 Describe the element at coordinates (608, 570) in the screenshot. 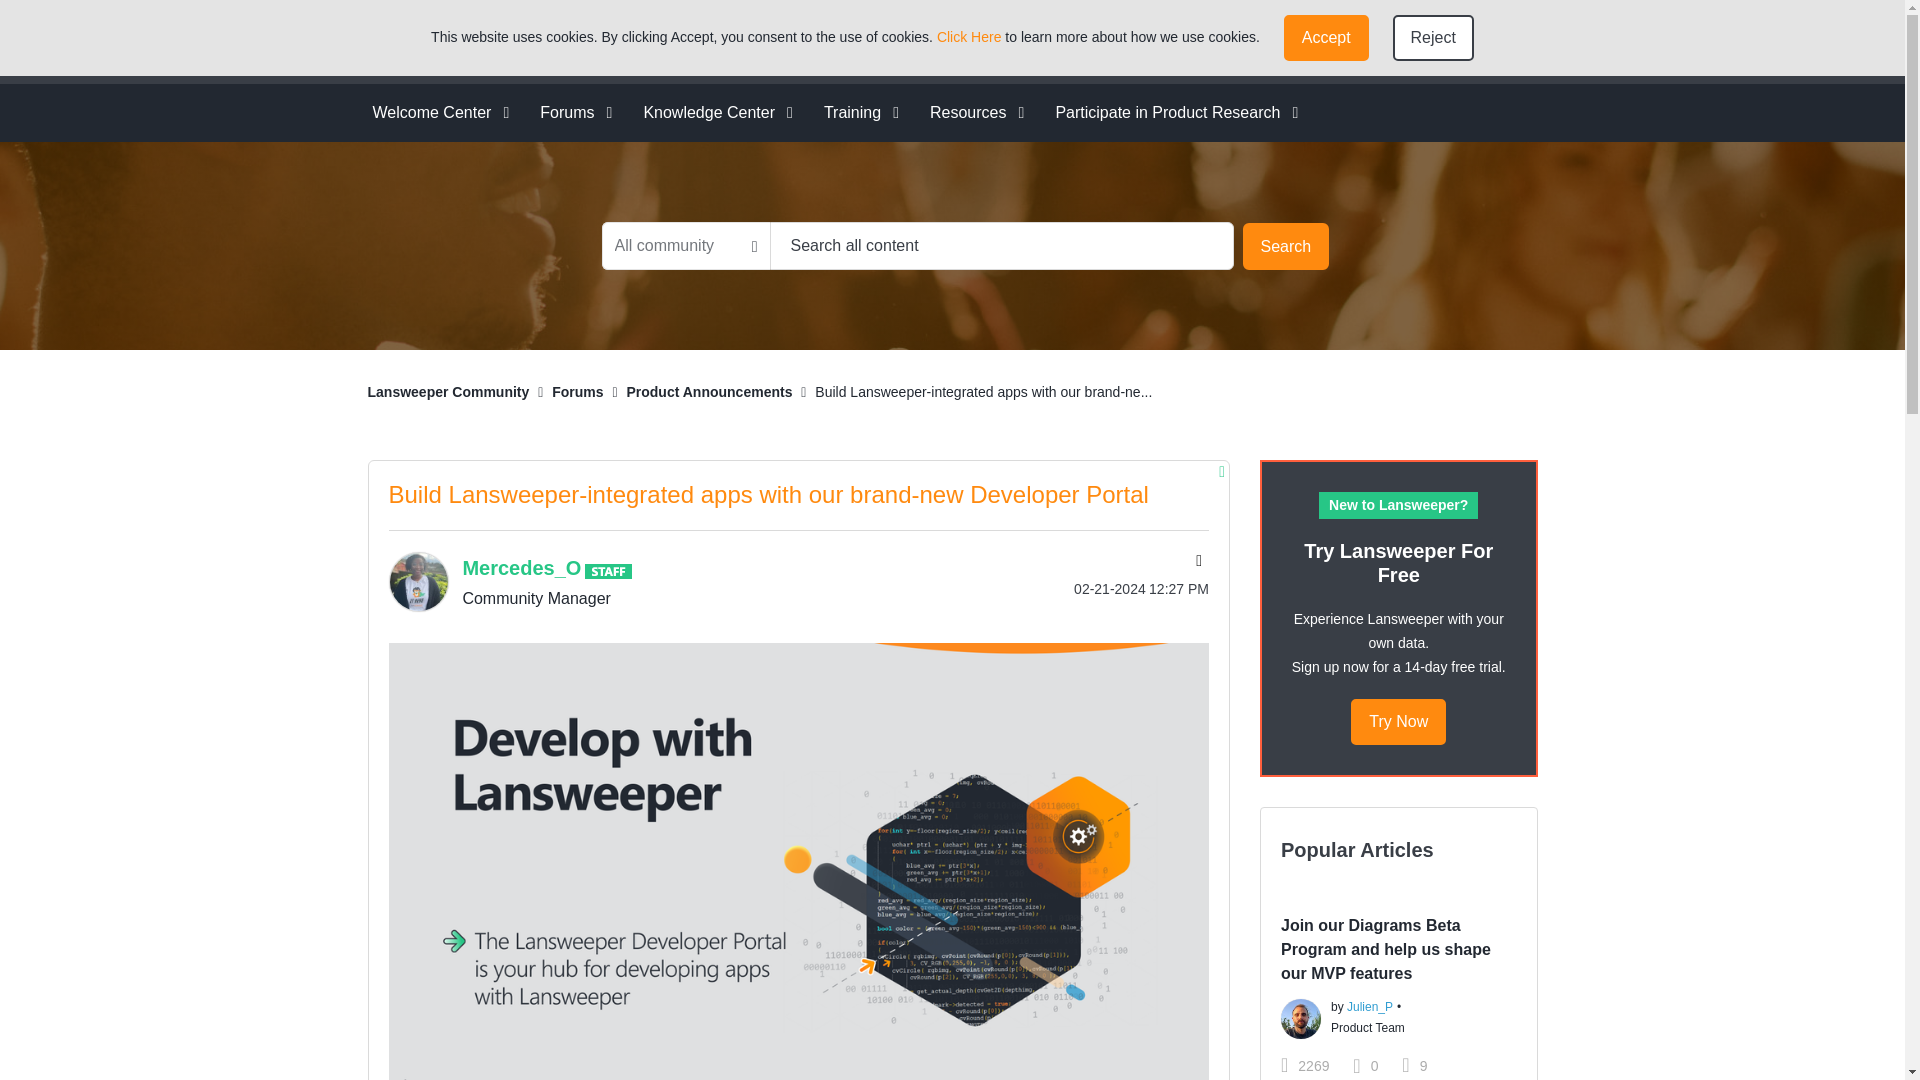

I see `Community Manager` at that location.